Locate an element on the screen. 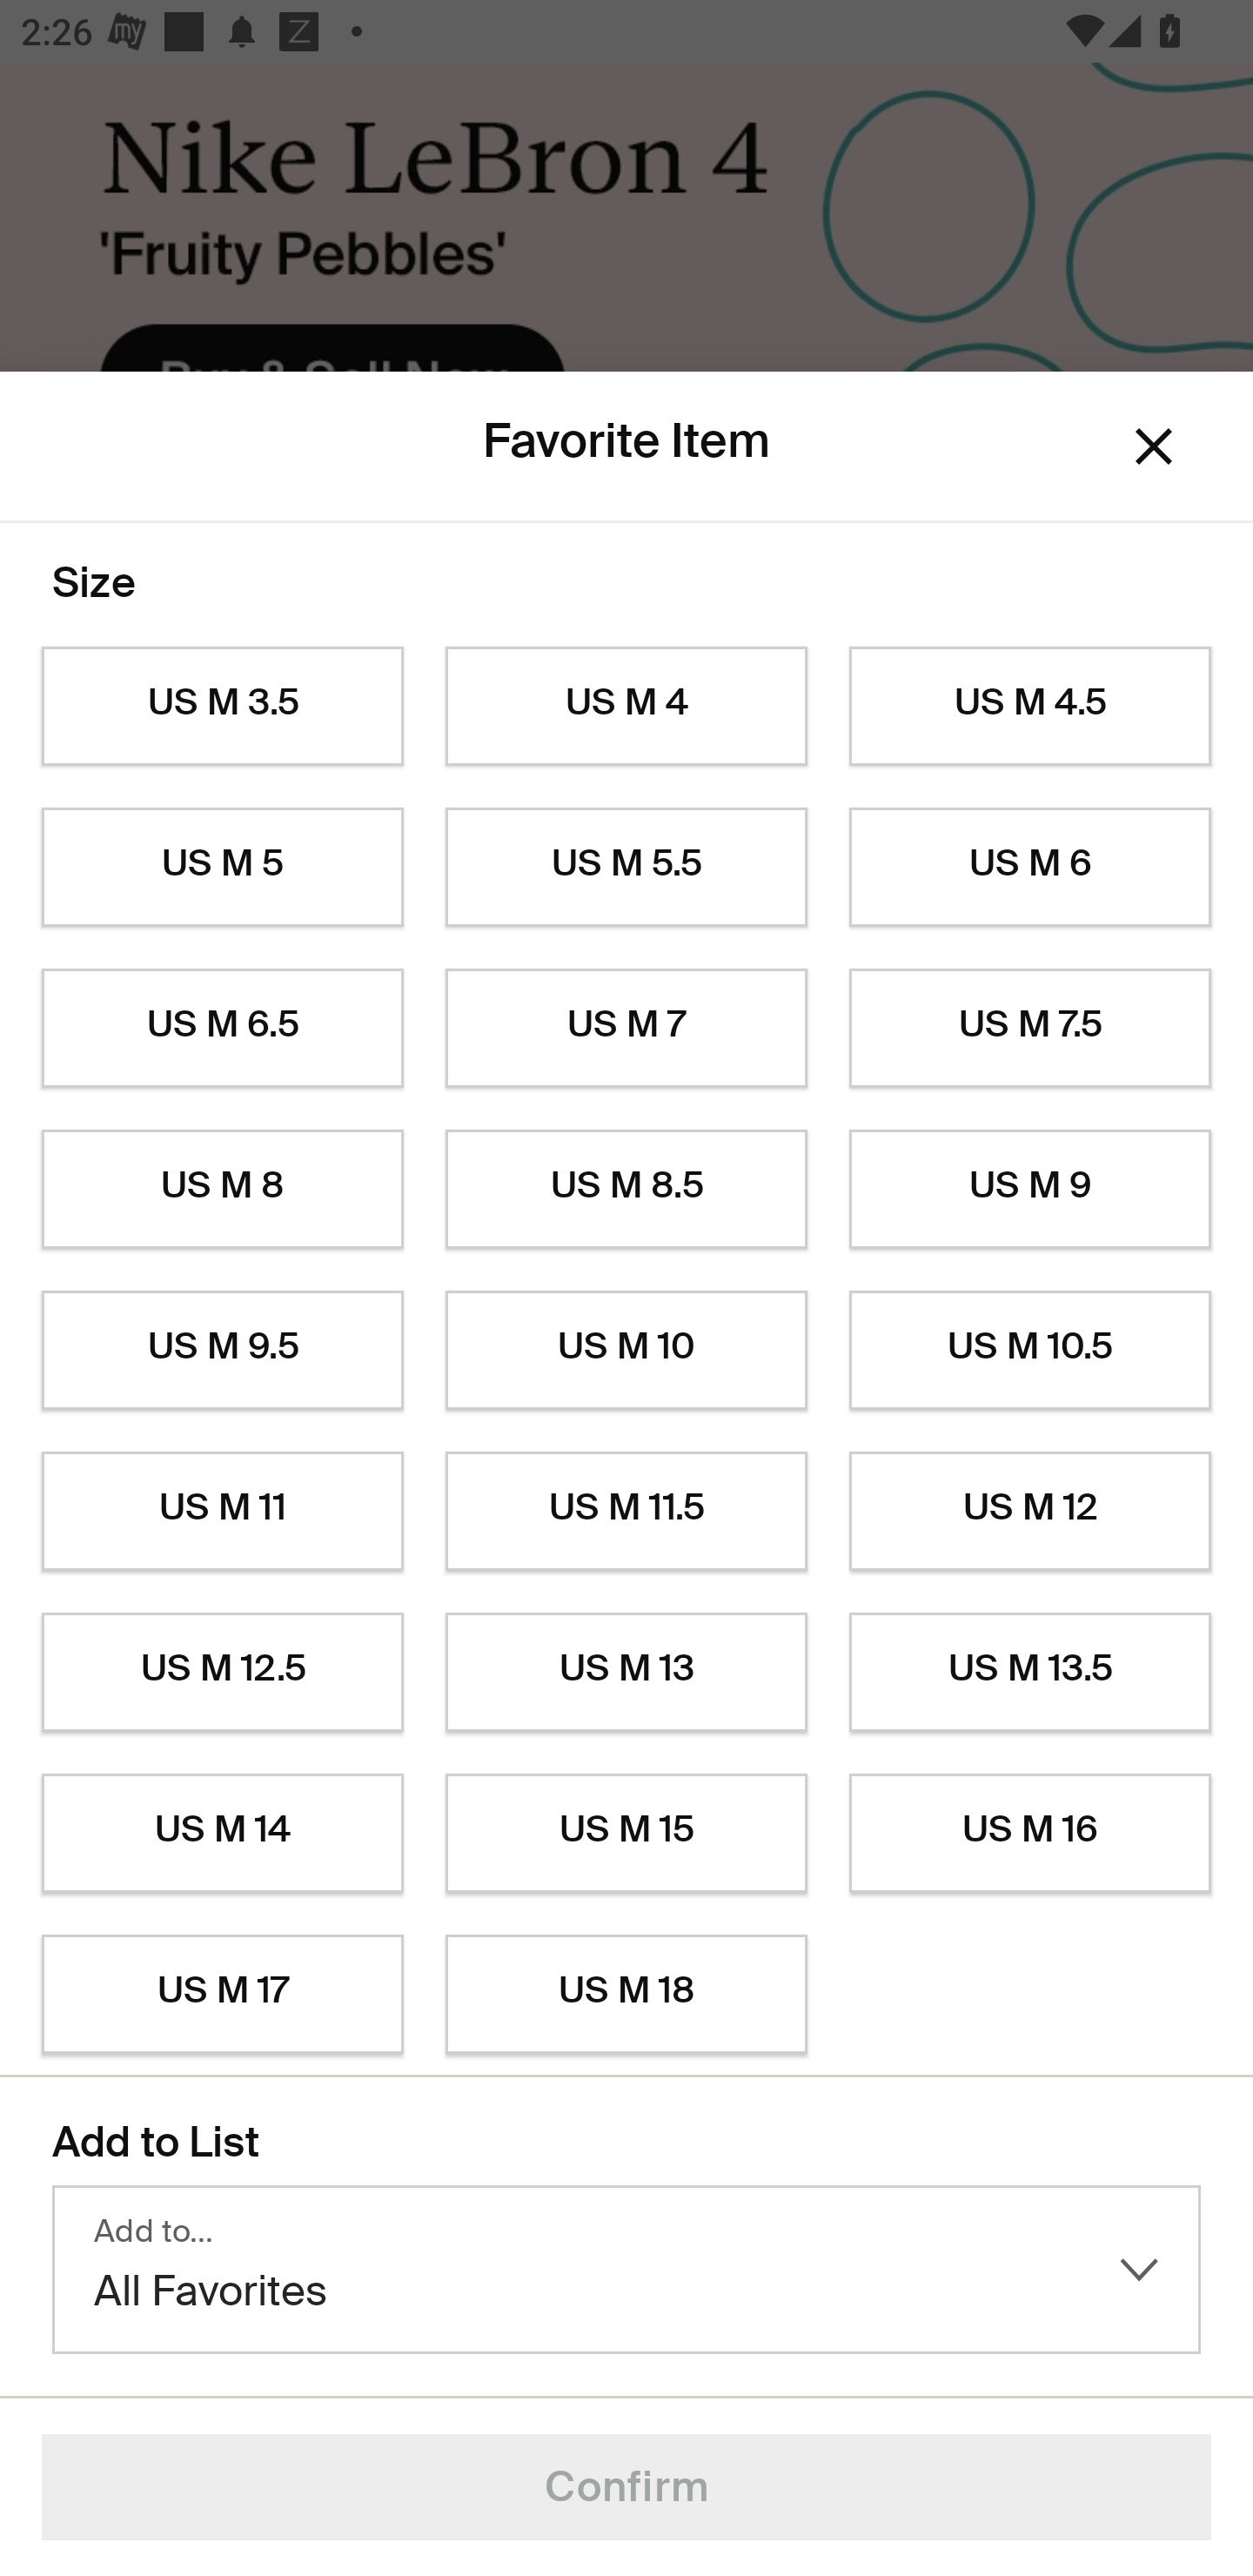 This screenshot has height=2576, width=1253. US M 9.5 is located at coordinates (222, 1351).